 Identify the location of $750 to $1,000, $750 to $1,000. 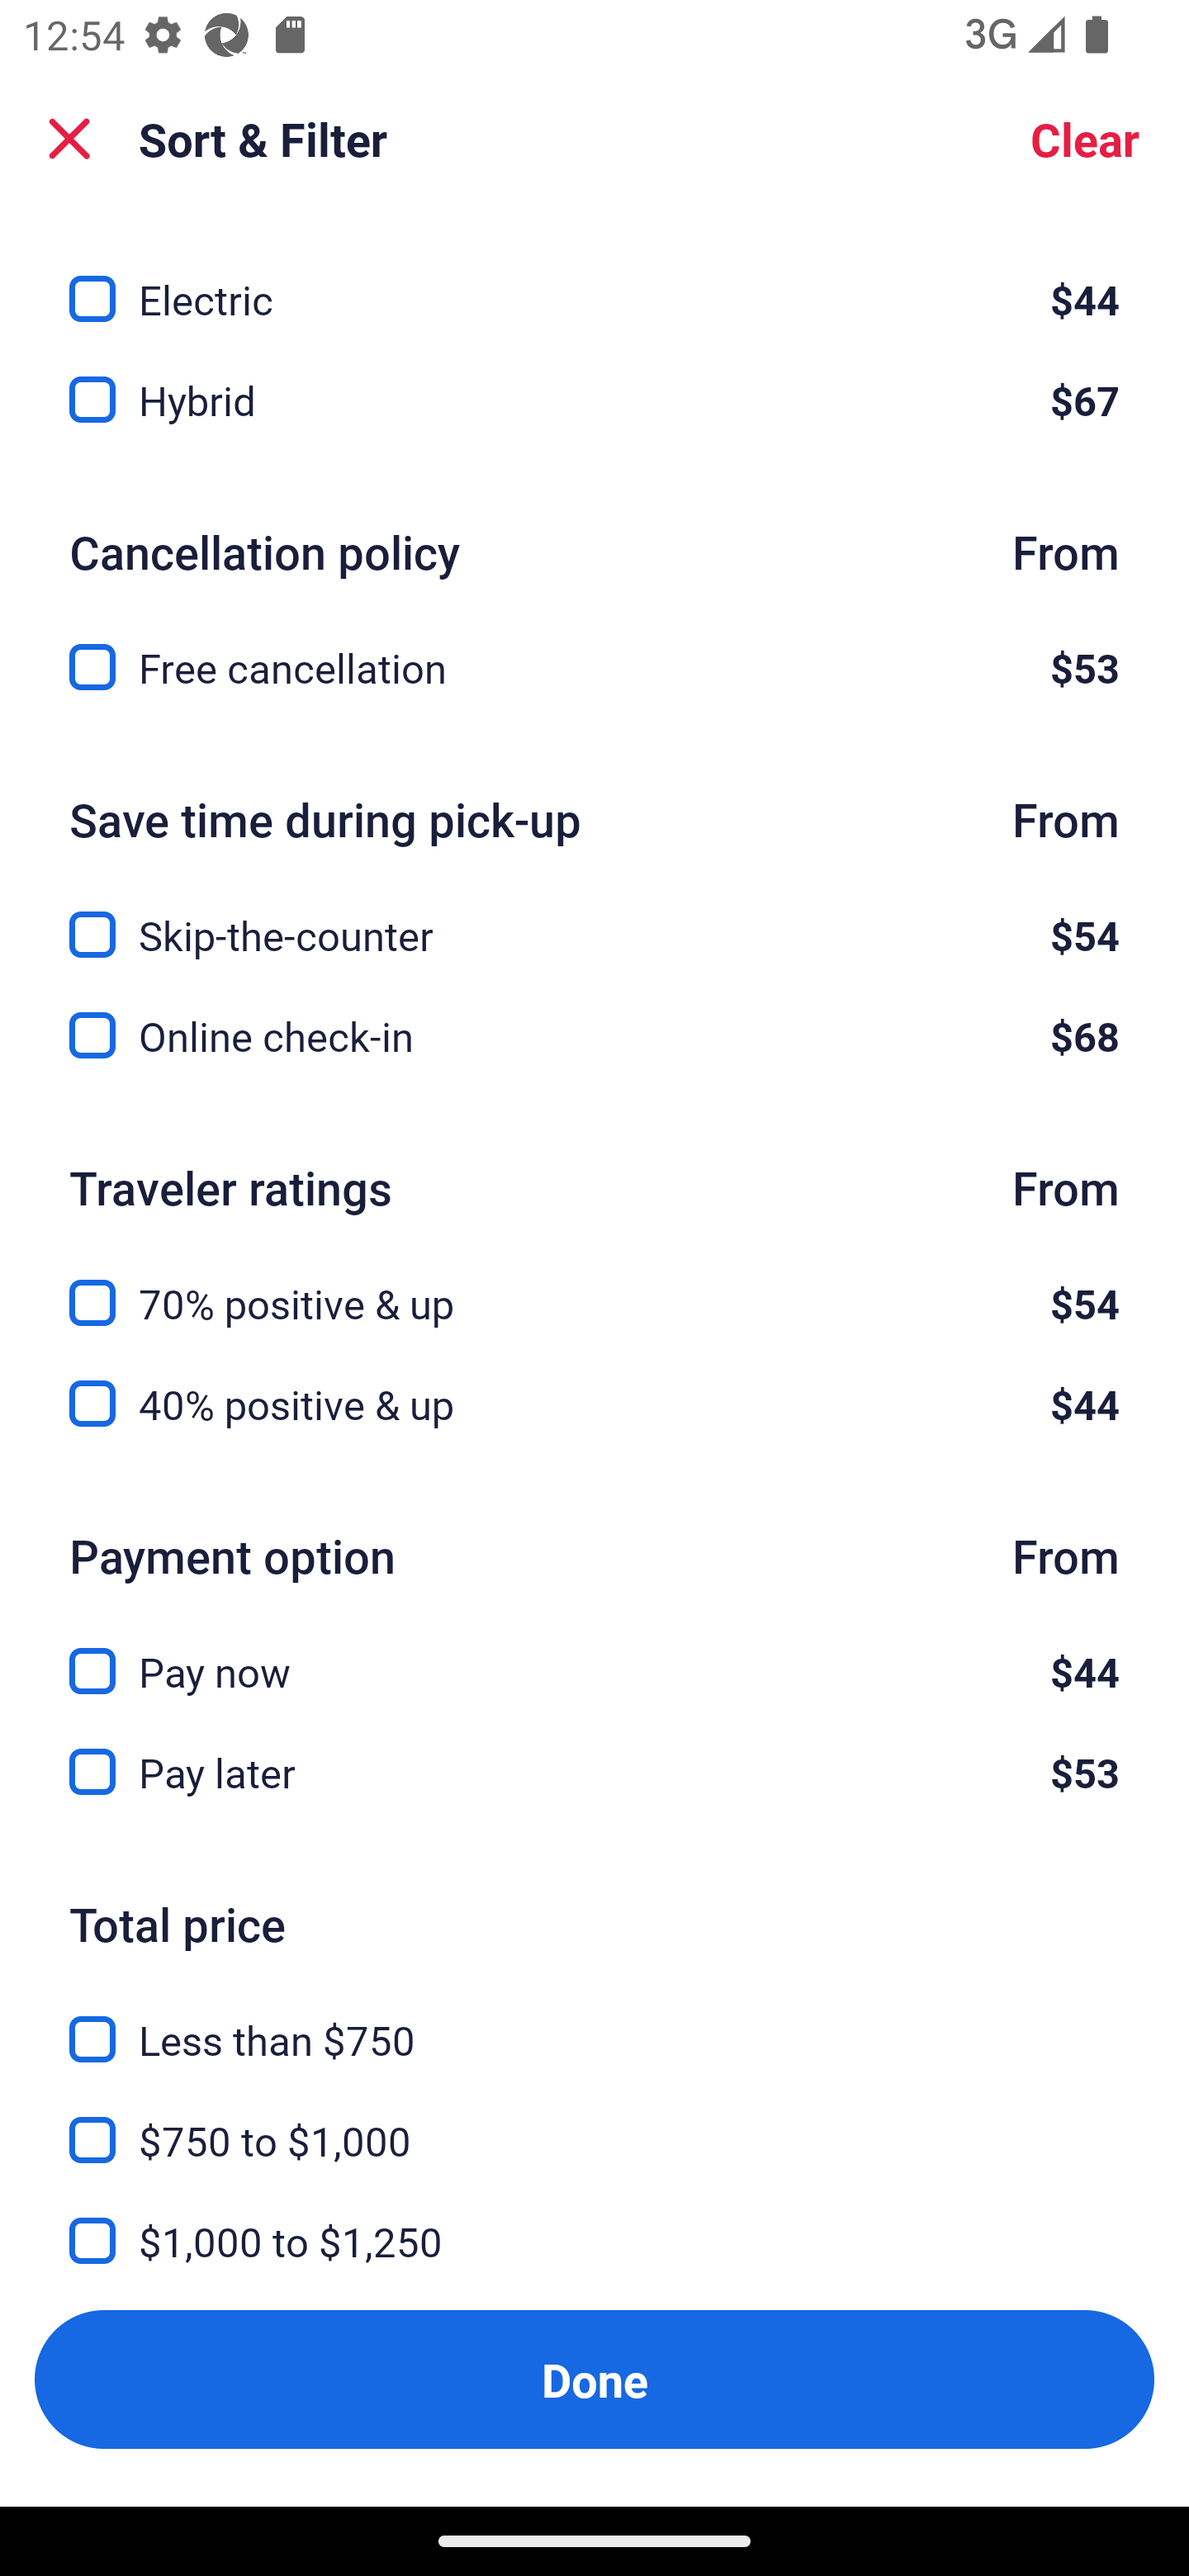
(594, 2121).